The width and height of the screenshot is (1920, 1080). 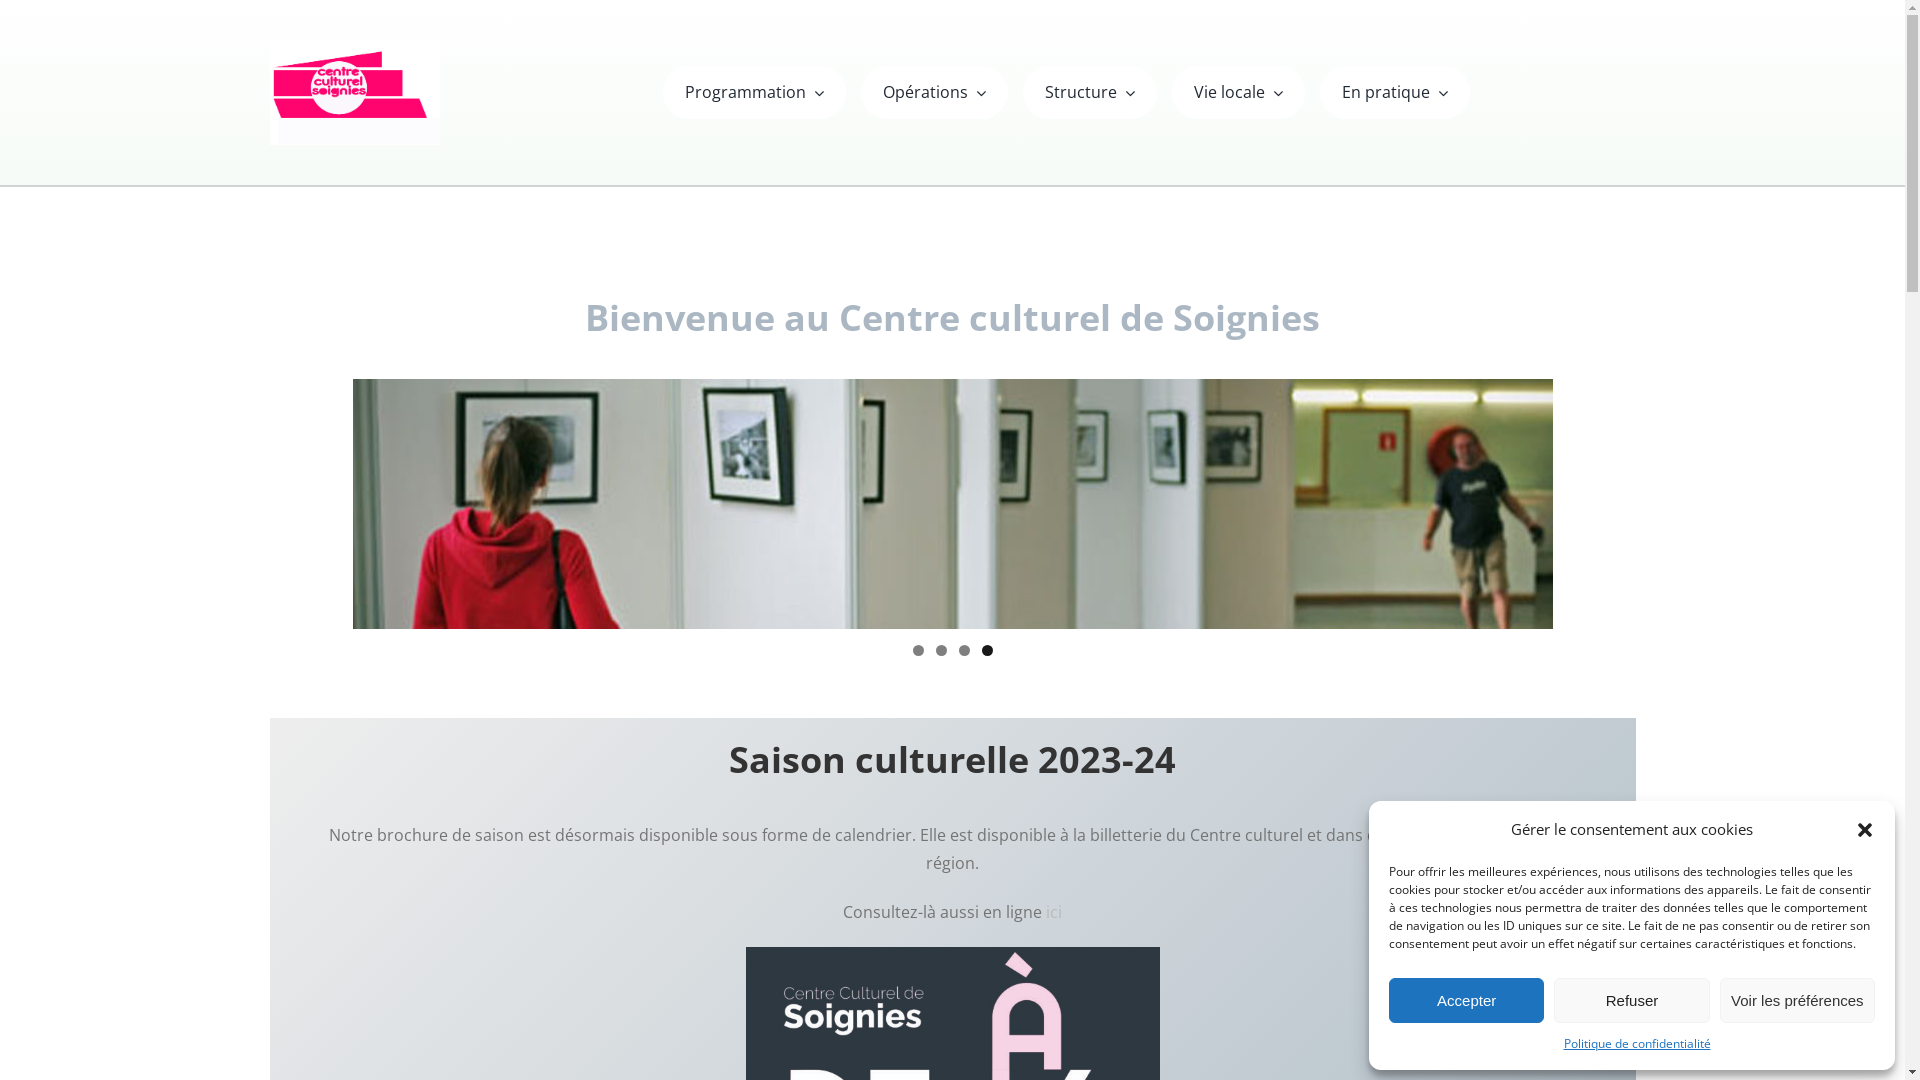 I want to click on 4, so click(x=988, y=650).